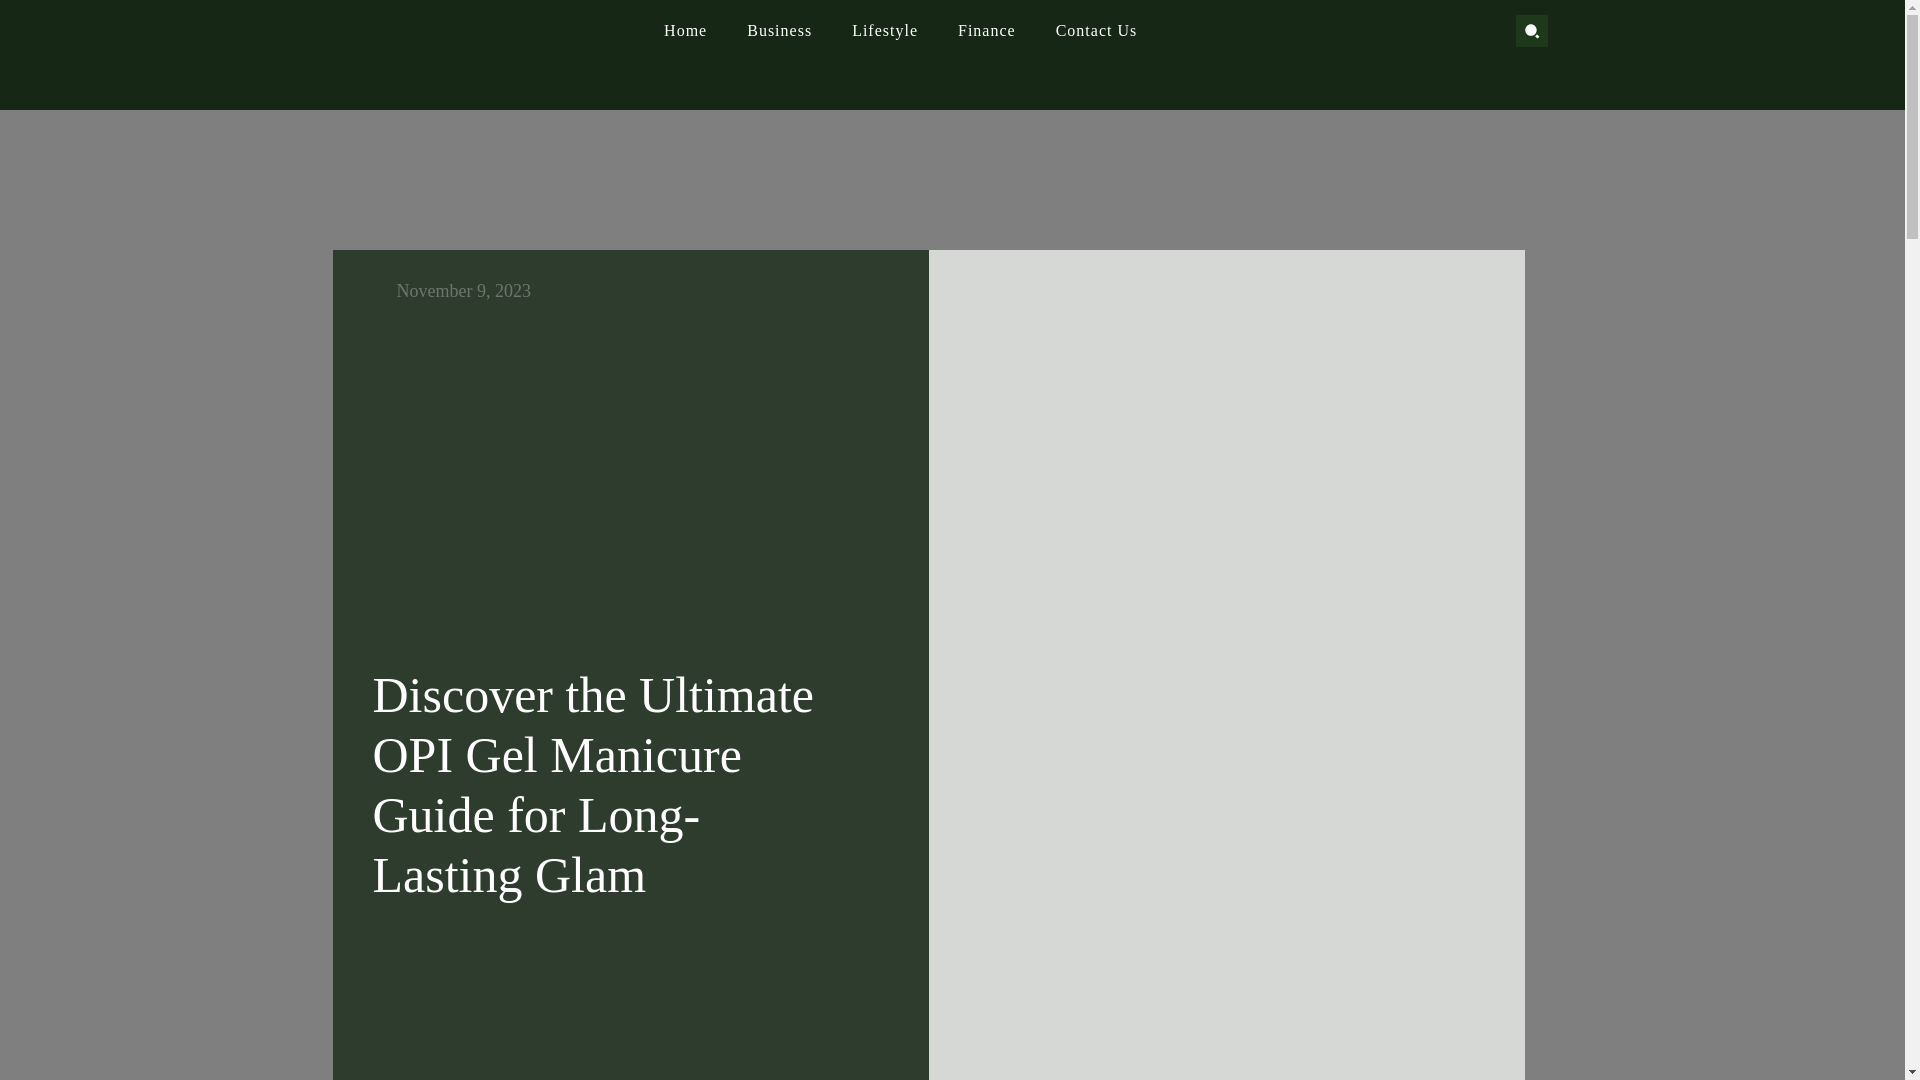  Describe the element at coordinates (986, 31) in the screenshot. I see `Finance` at that location.